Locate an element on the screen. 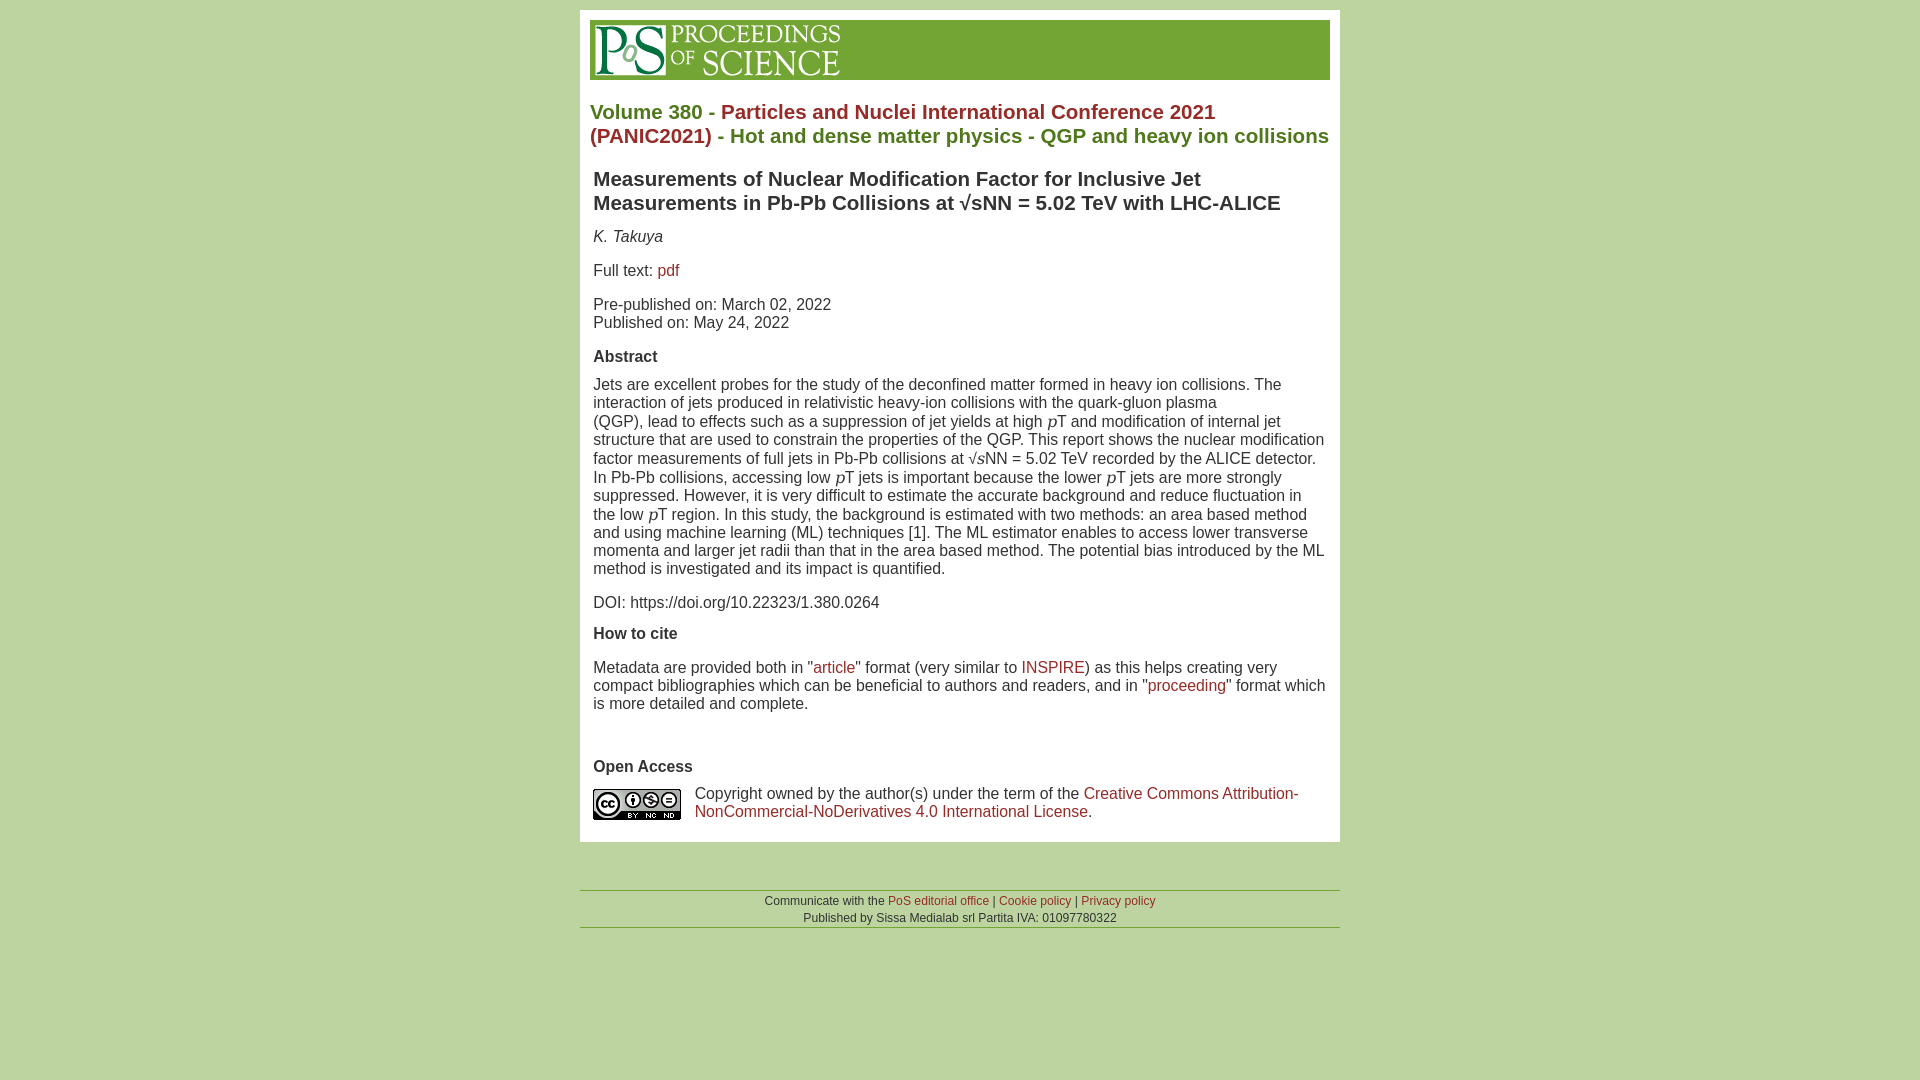  article is located at coordinates (833, 667).